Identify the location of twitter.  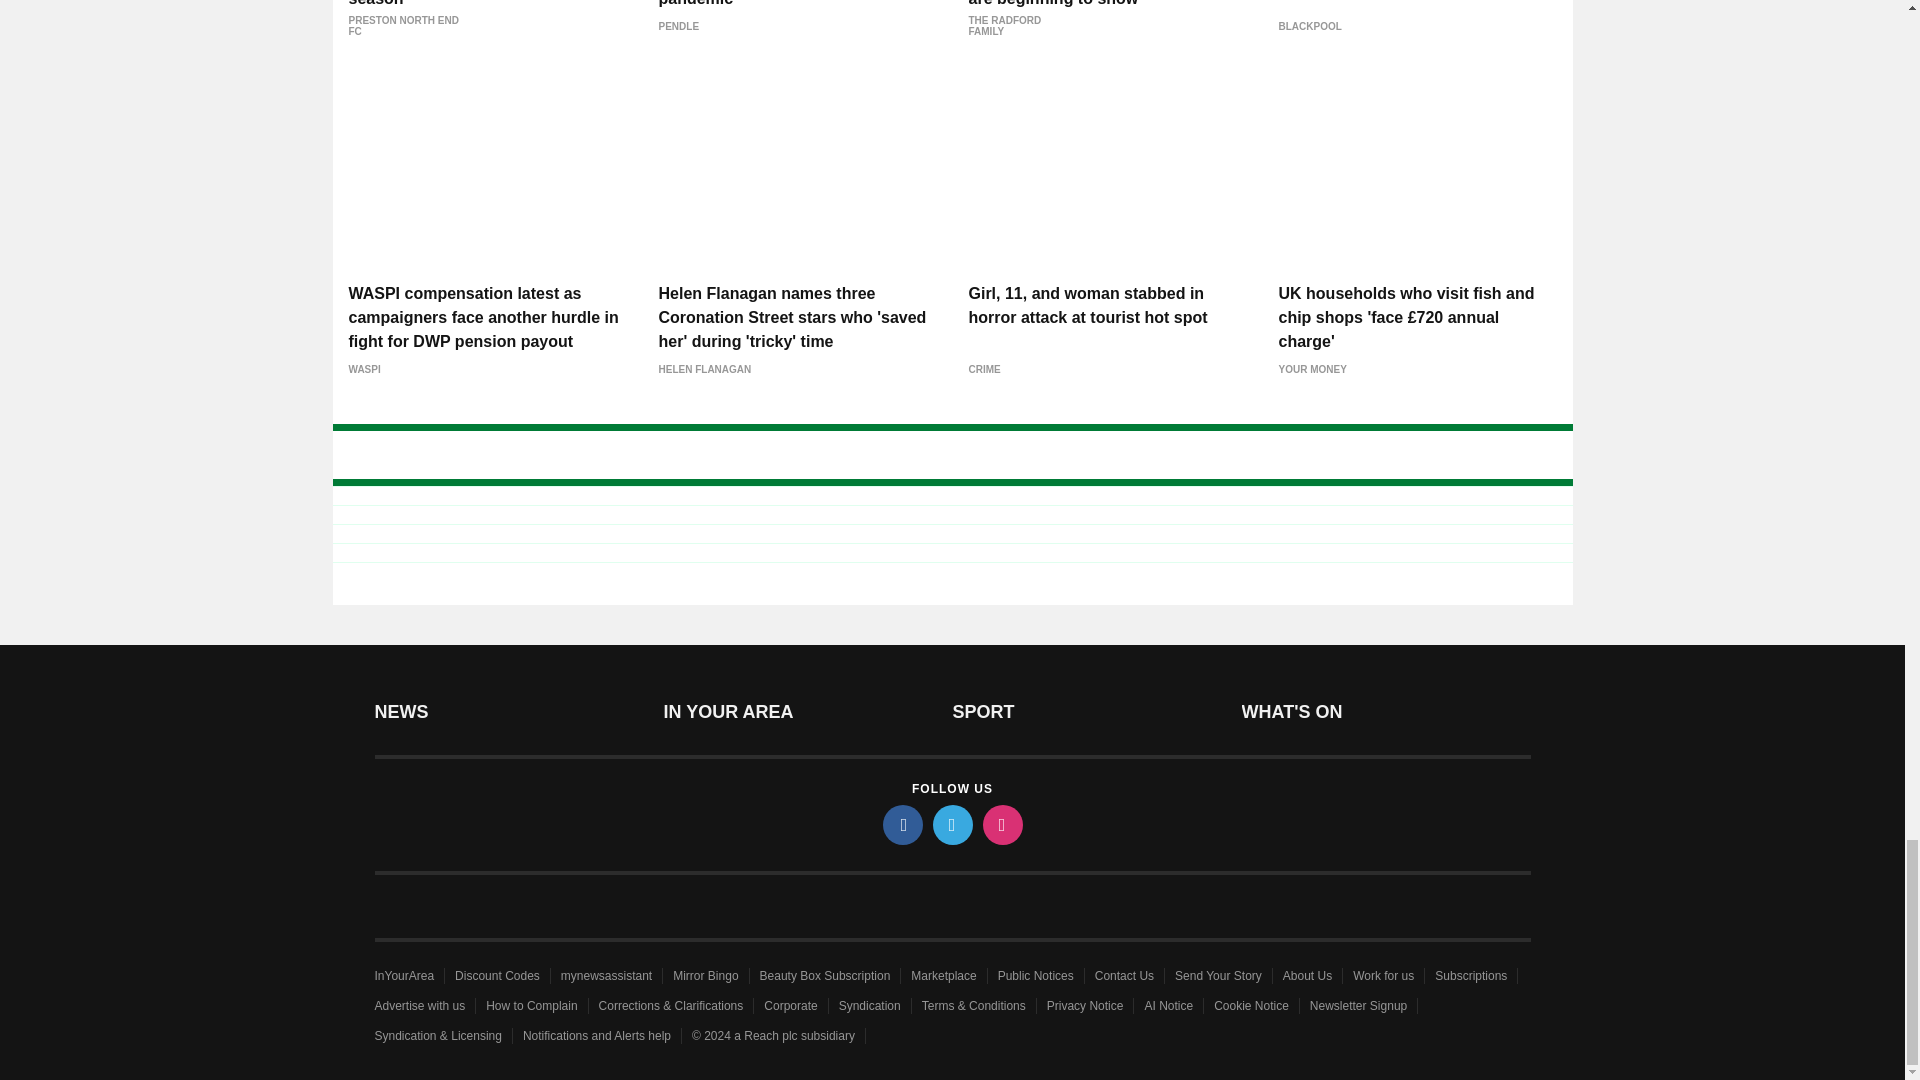
(951, 824).